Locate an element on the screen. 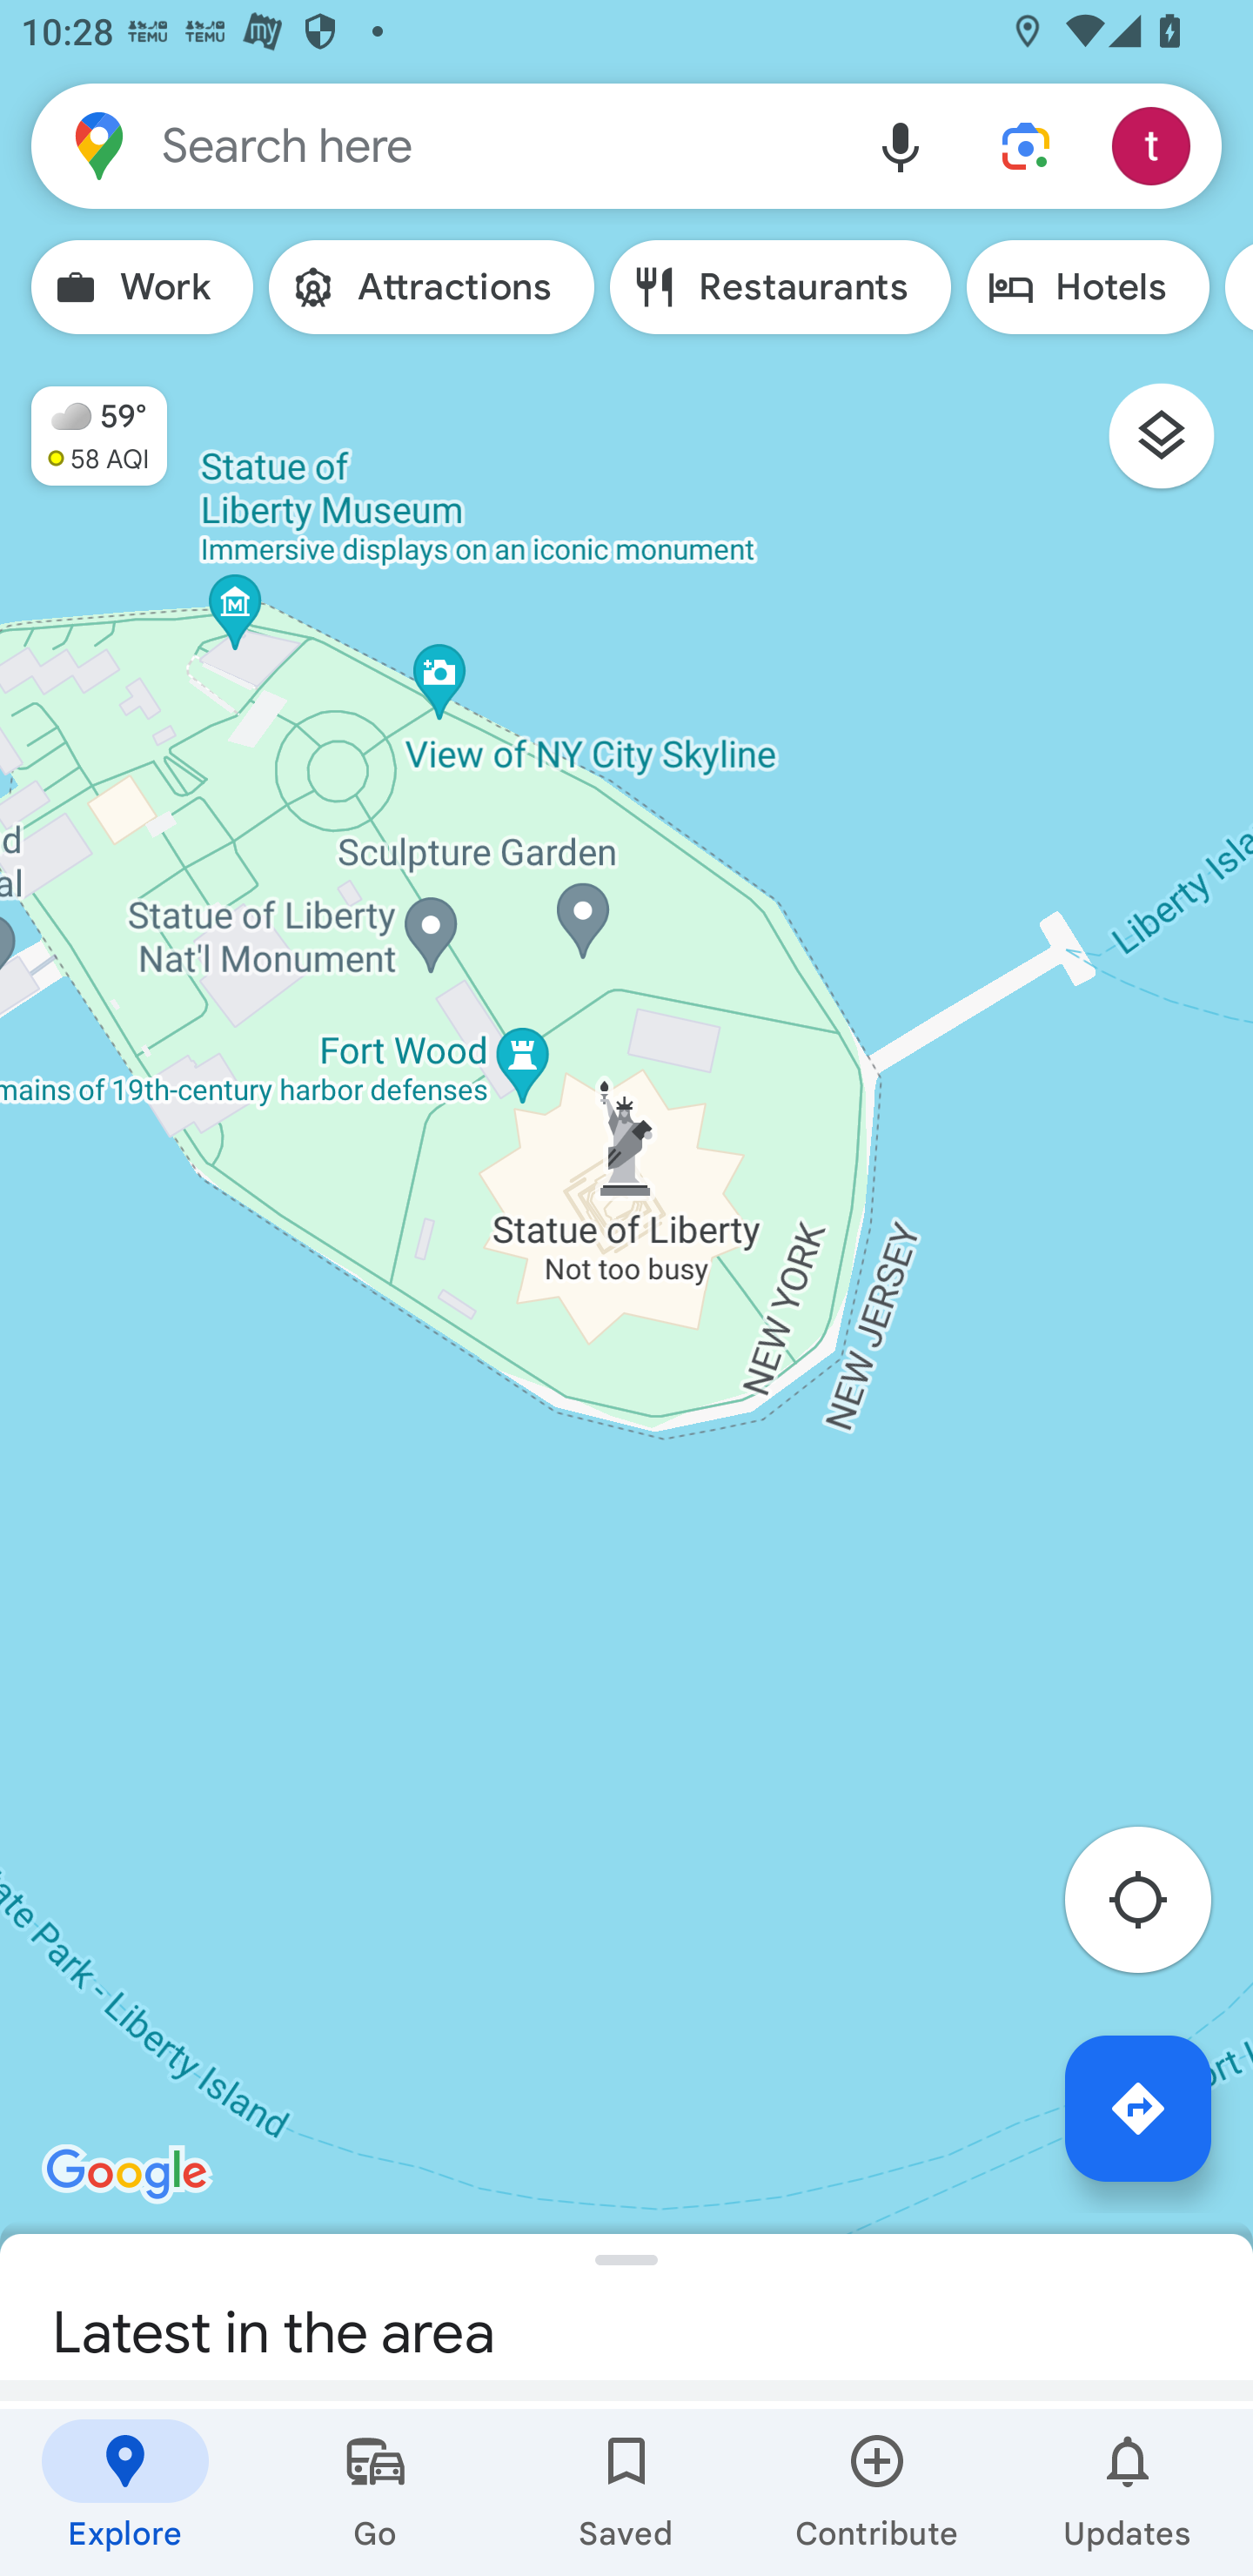 The image size is (1253, 2576). Go is located at coordinates (376, 2492).